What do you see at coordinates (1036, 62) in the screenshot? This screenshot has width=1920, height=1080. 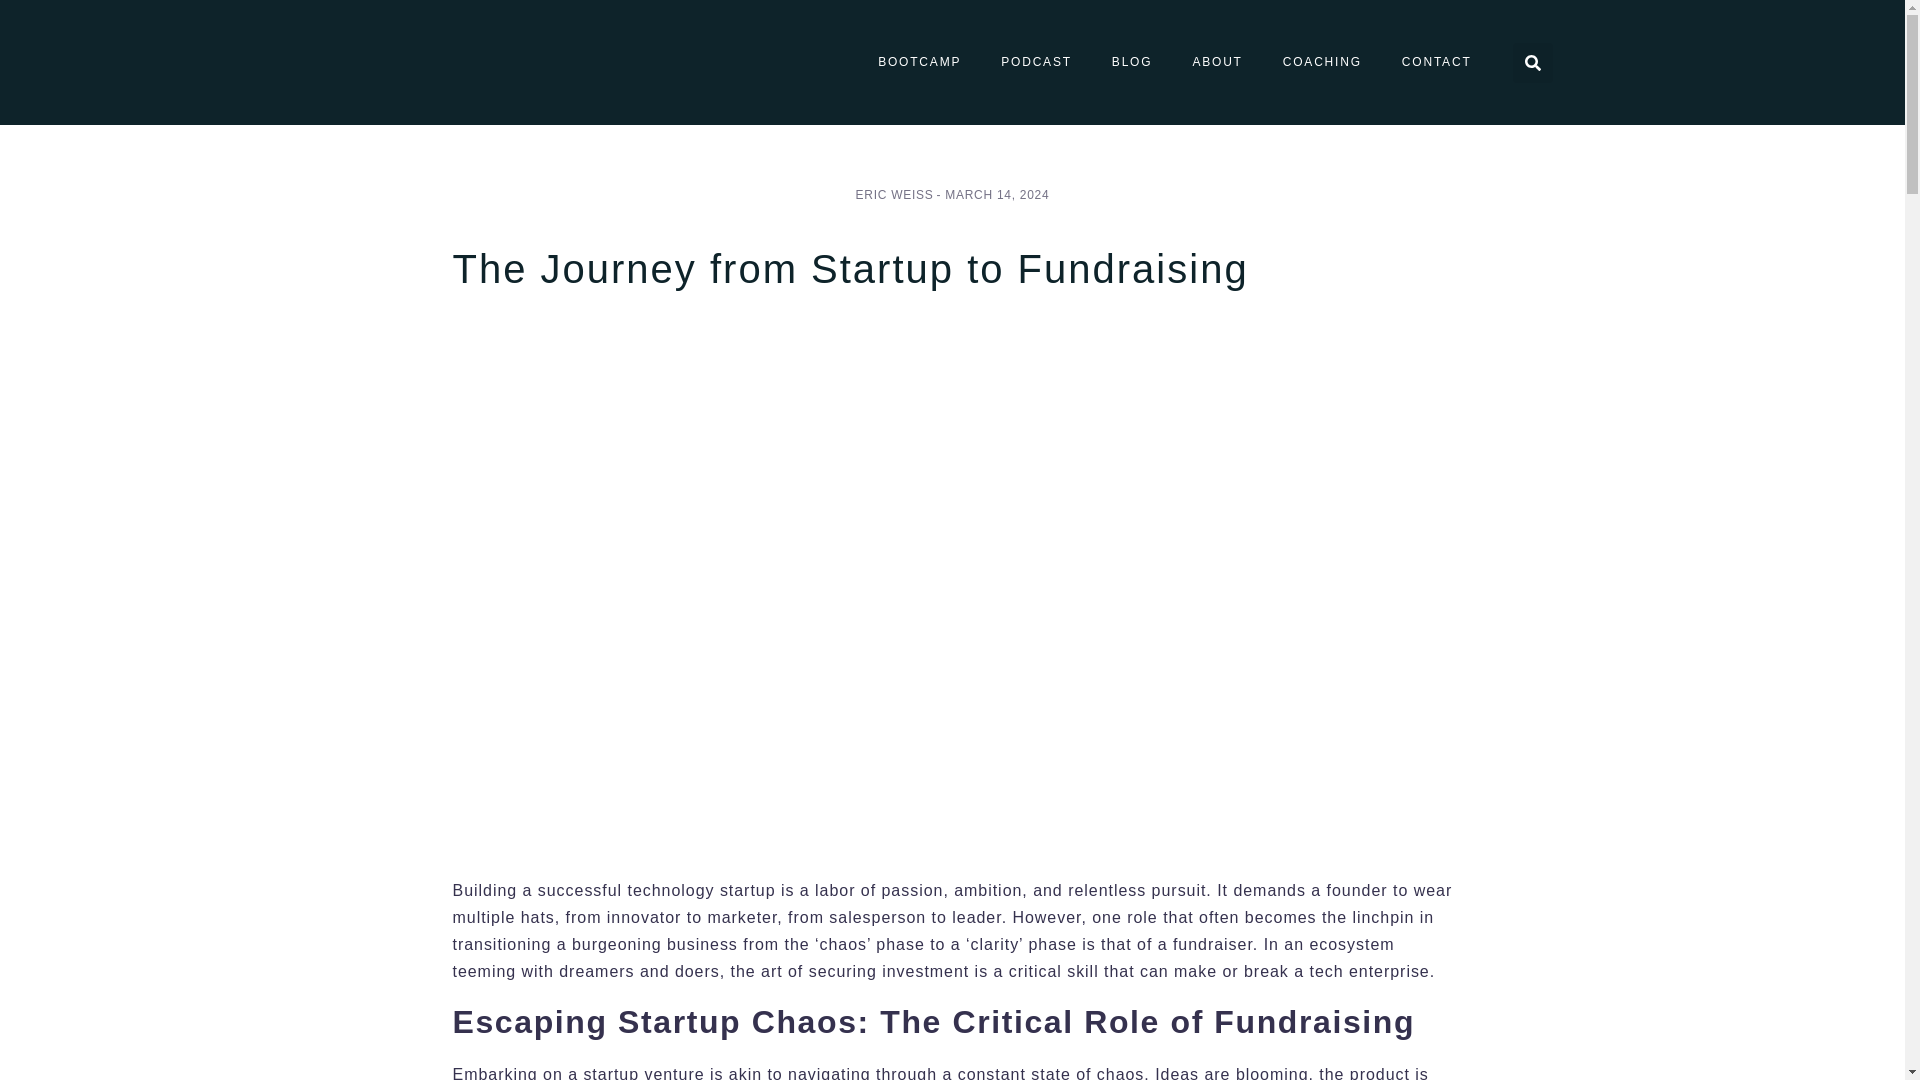 I see `PODCAST` at bounding box center [1036, 62].